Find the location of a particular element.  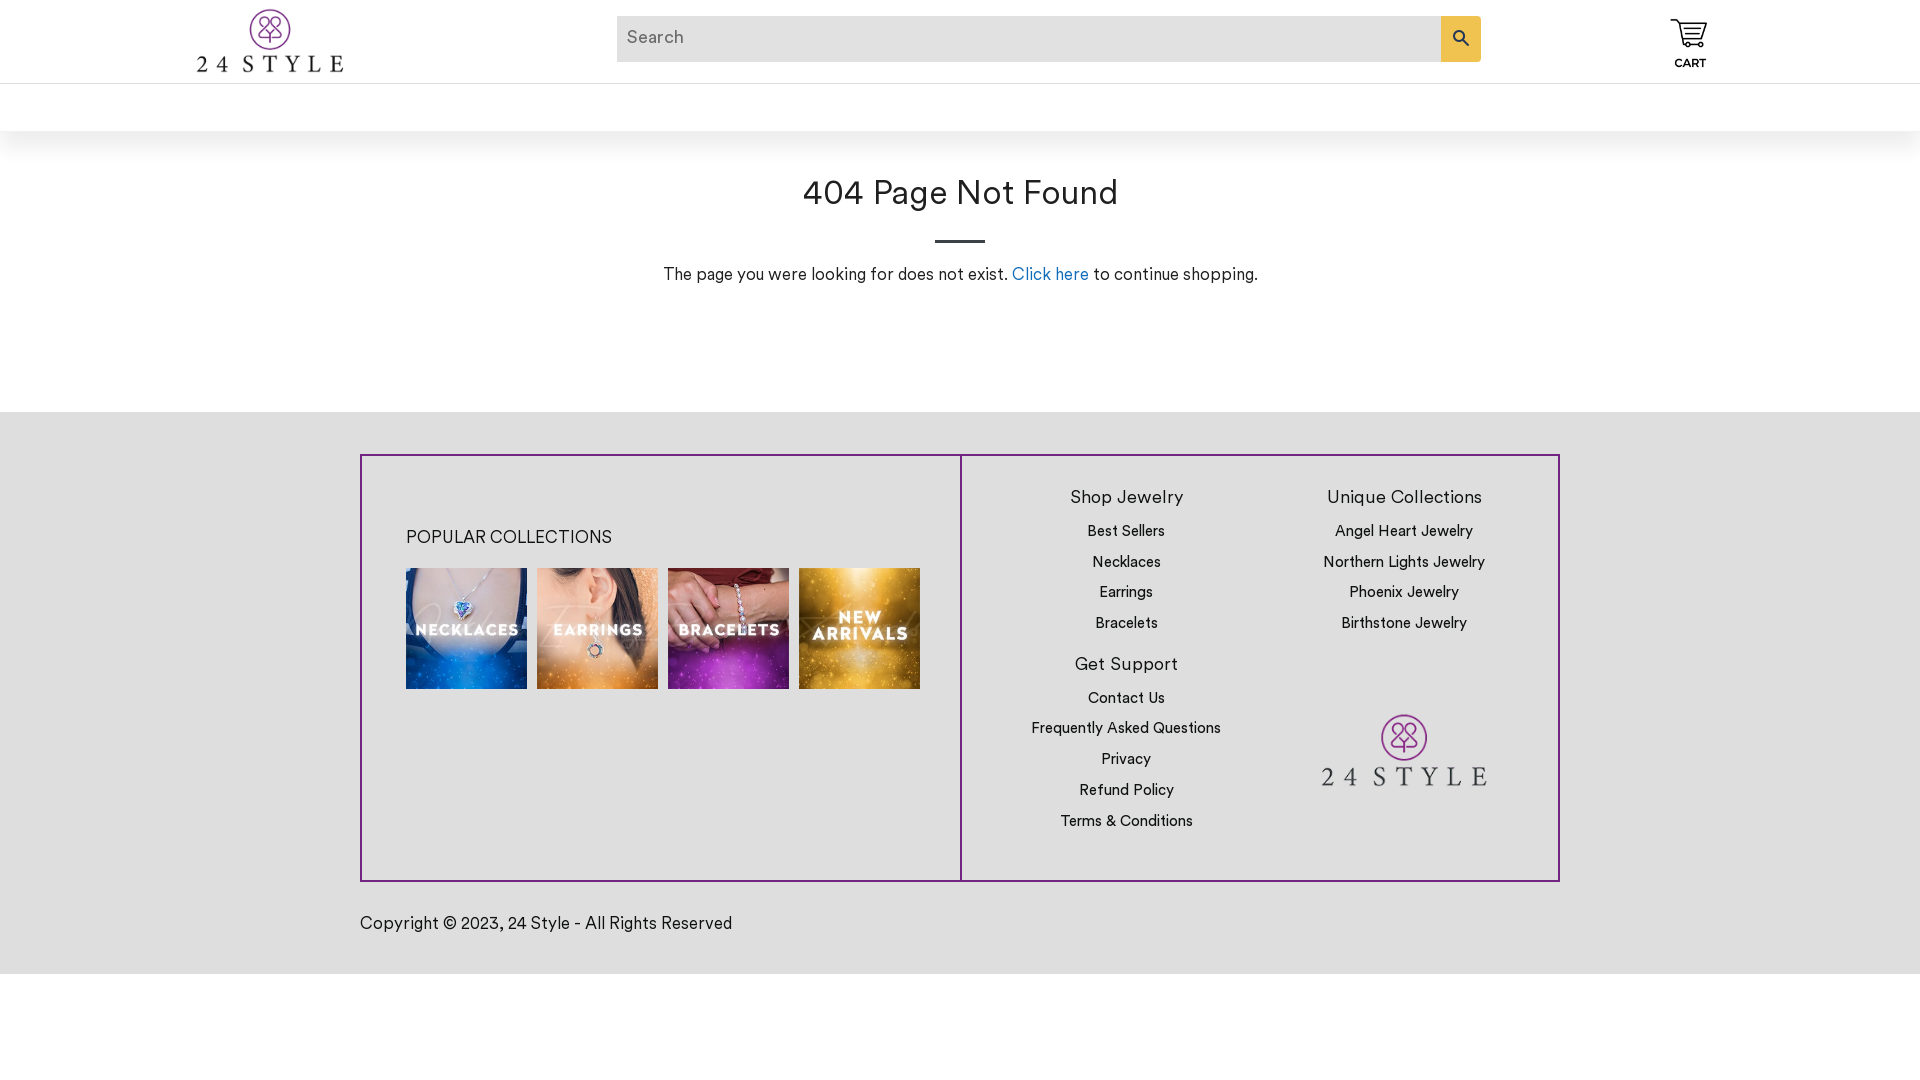

Necklaces is located at coordinates (1126, 564).